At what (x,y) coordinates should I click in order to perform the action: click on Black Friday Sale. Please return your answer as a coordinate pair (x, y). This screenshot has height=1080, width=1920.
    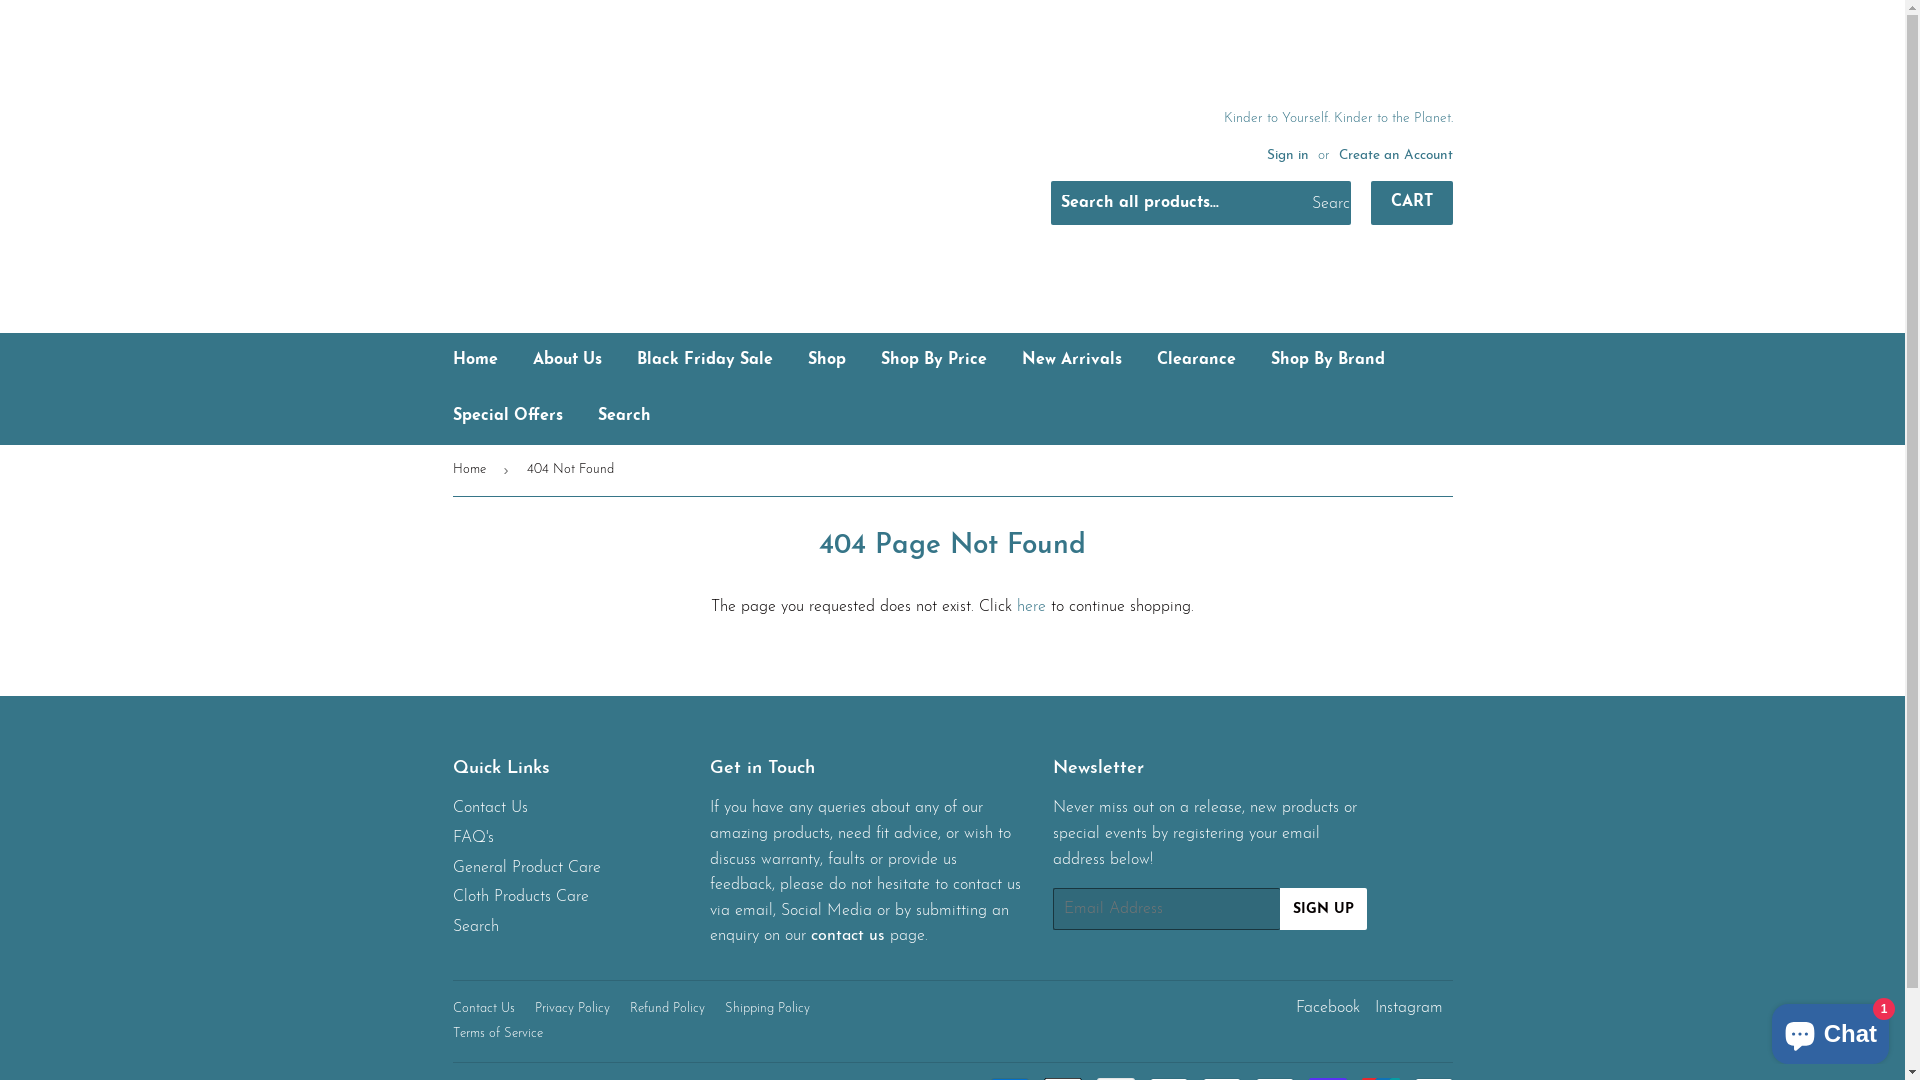
    Looking at the image, I should click on (705, 361).